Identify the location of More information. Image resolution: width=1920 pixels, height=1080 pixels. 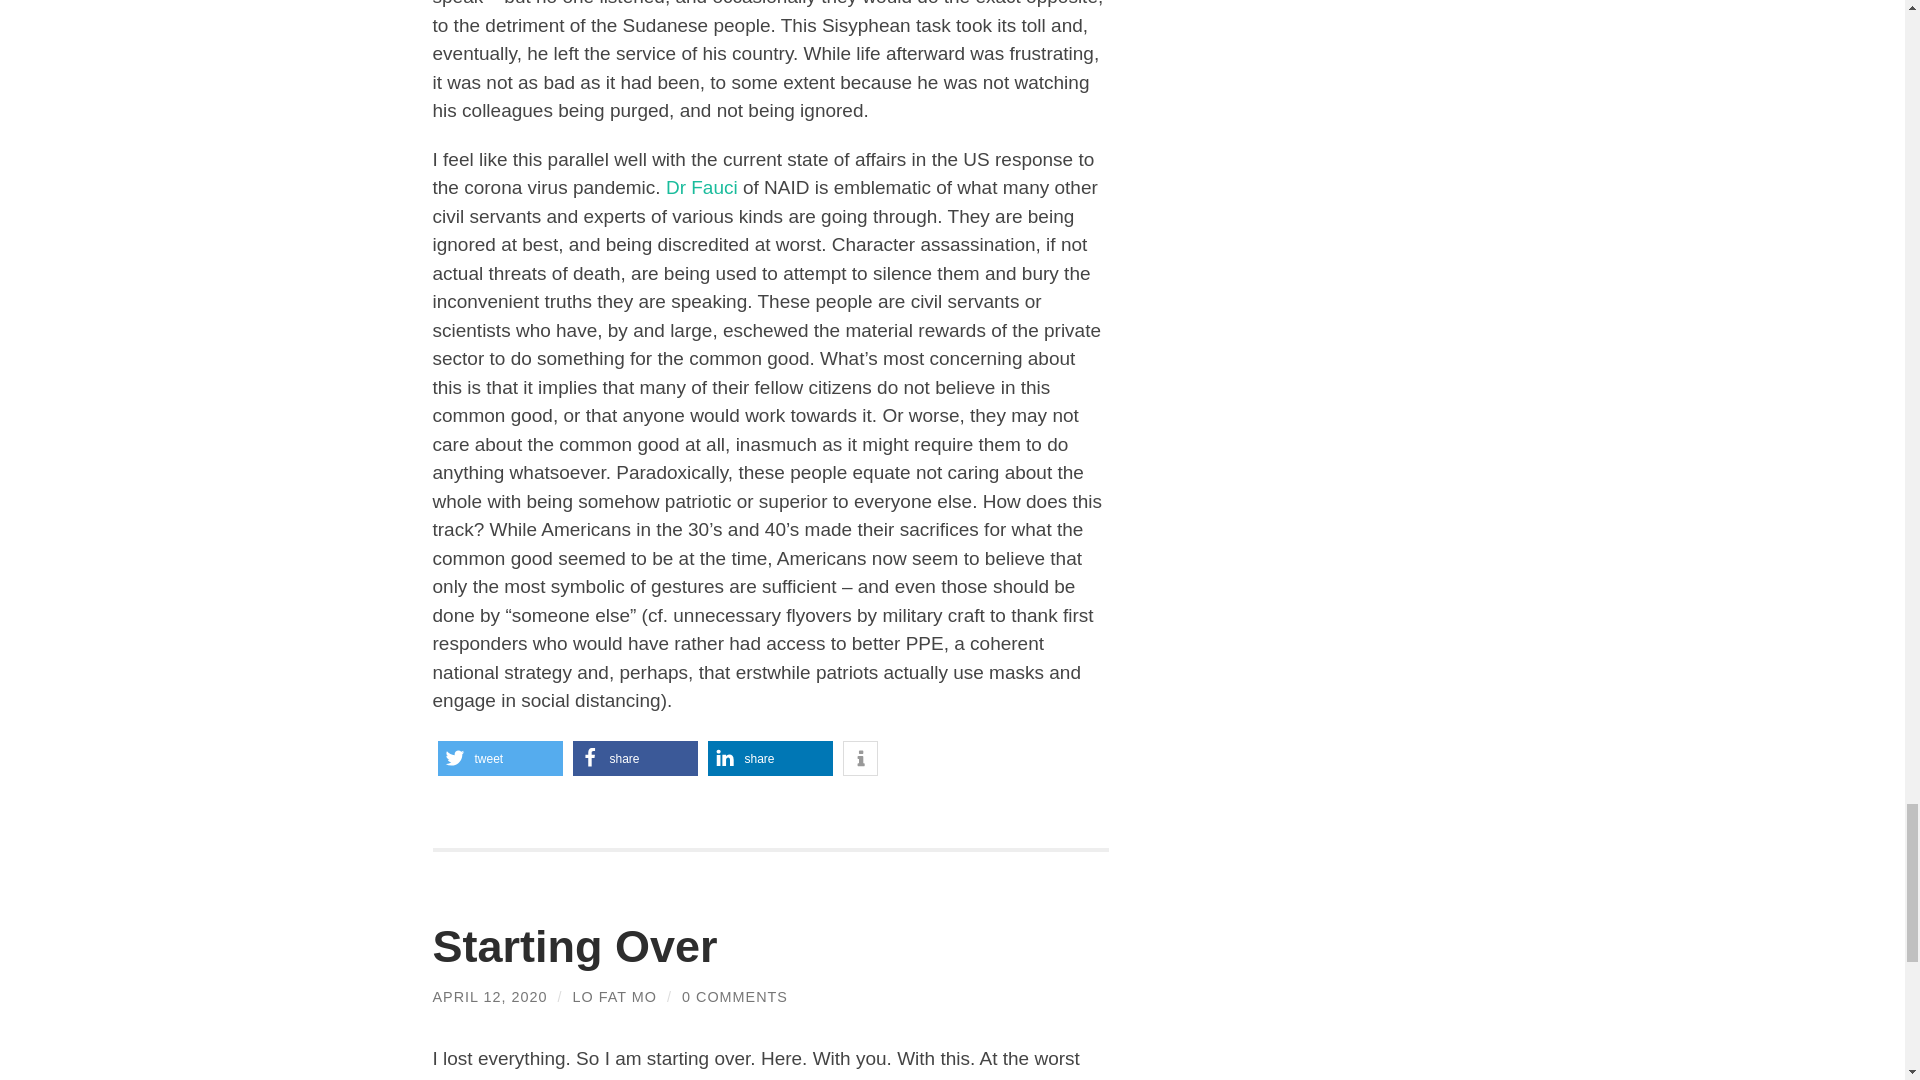
(860, 758).